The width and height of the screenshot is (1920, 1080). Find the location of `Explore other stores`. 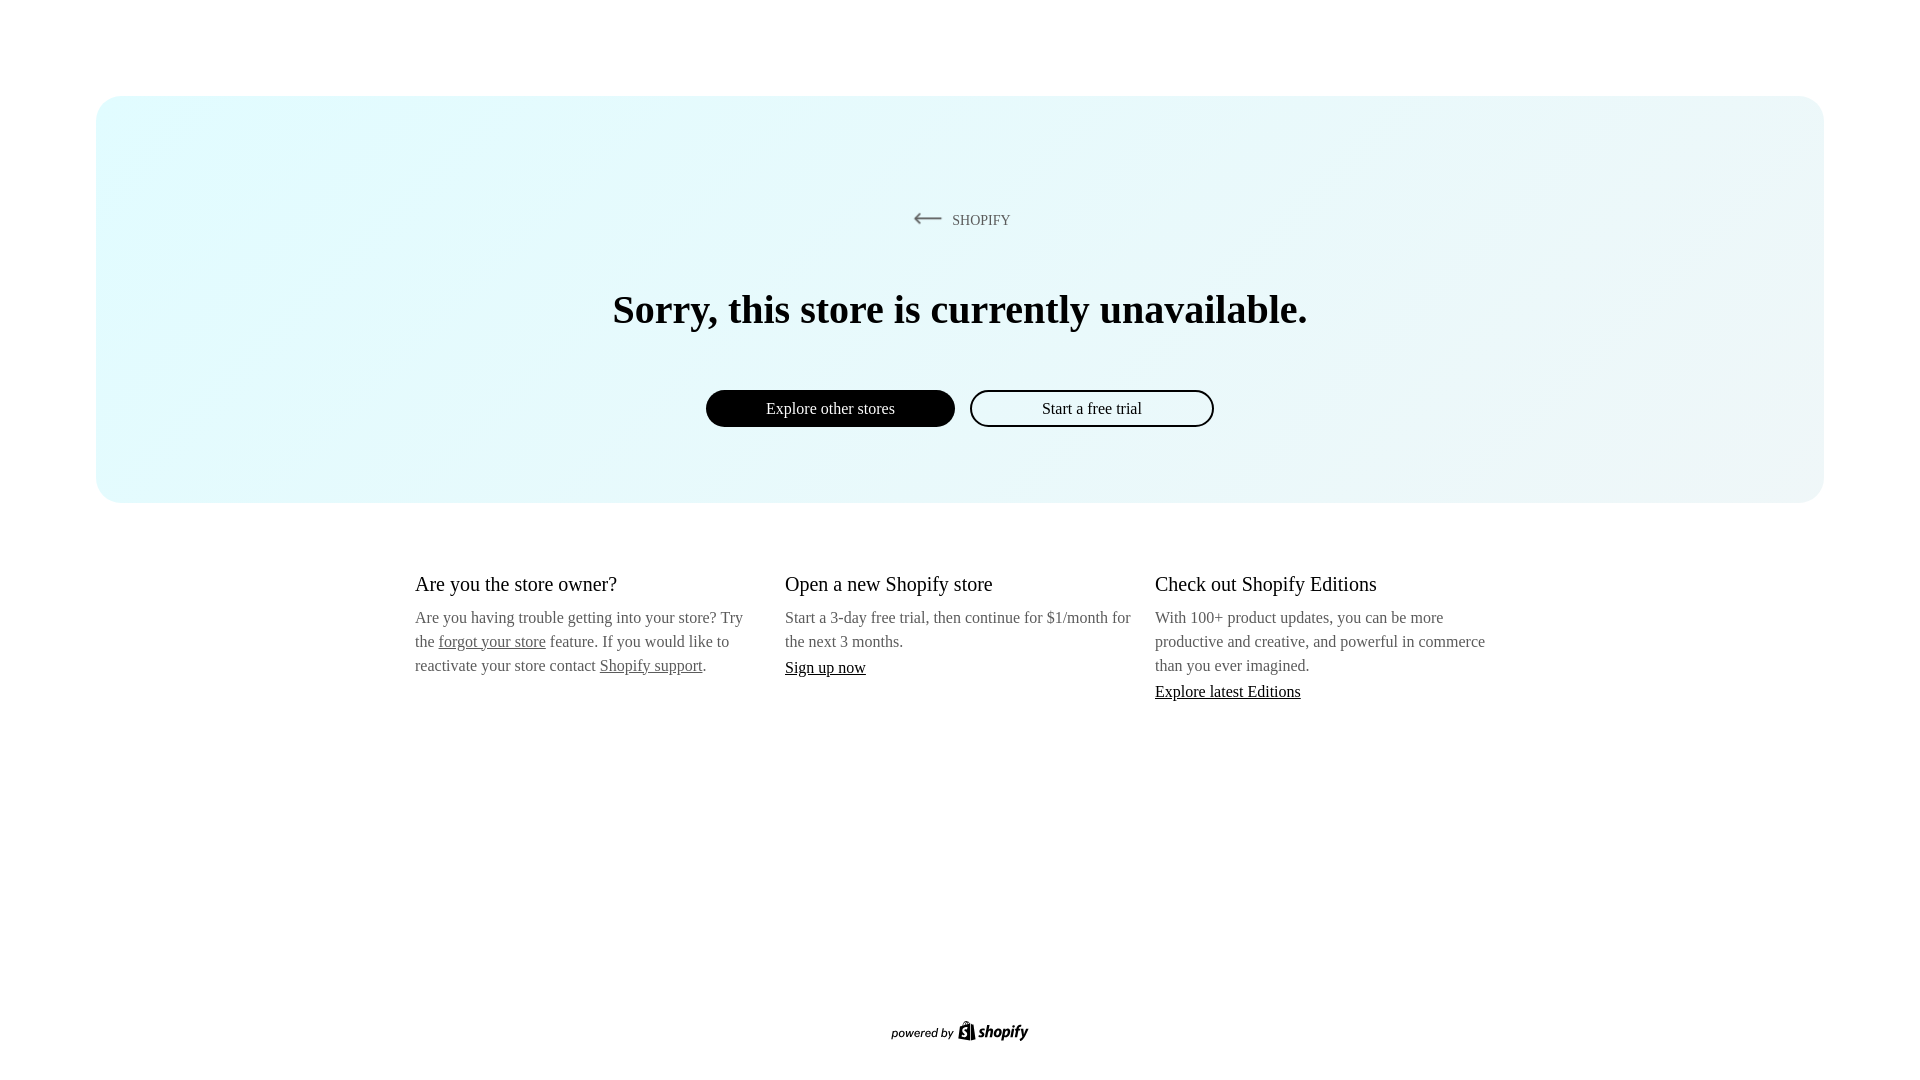

Explore other stores is located at coordinates (830, 408).